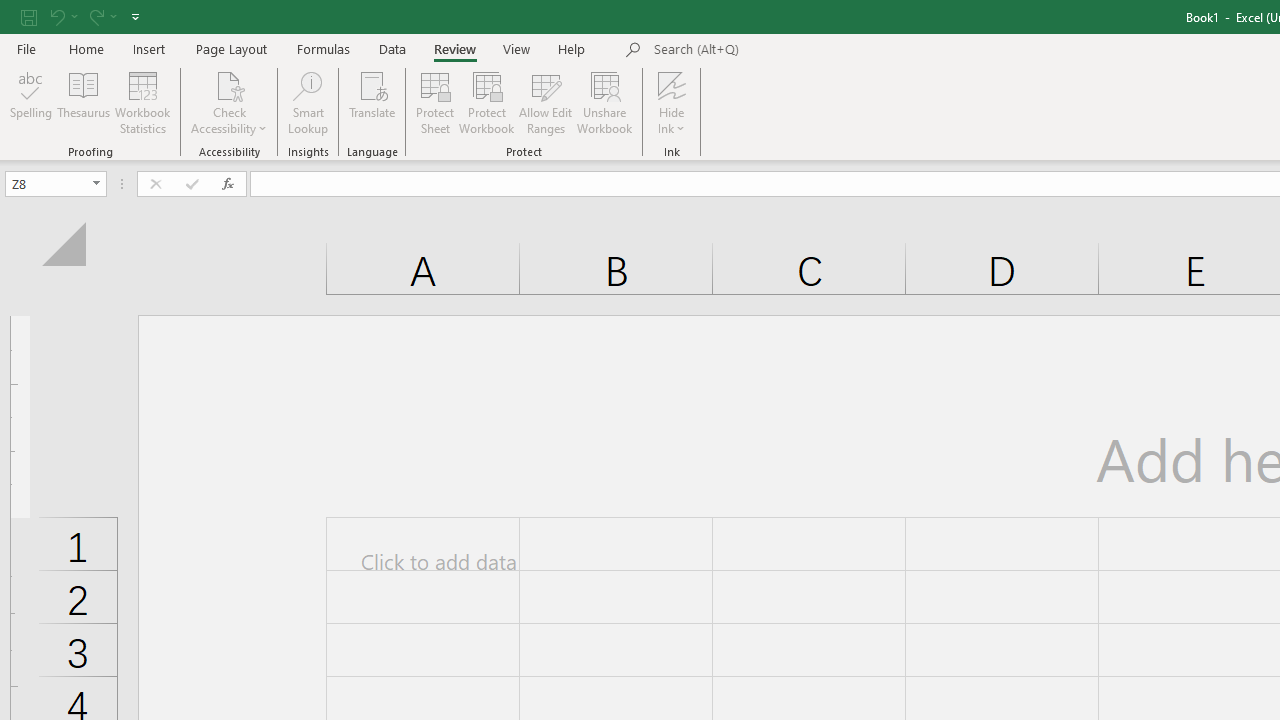  I want to click on Protect Sheet..., so click(434, 102).